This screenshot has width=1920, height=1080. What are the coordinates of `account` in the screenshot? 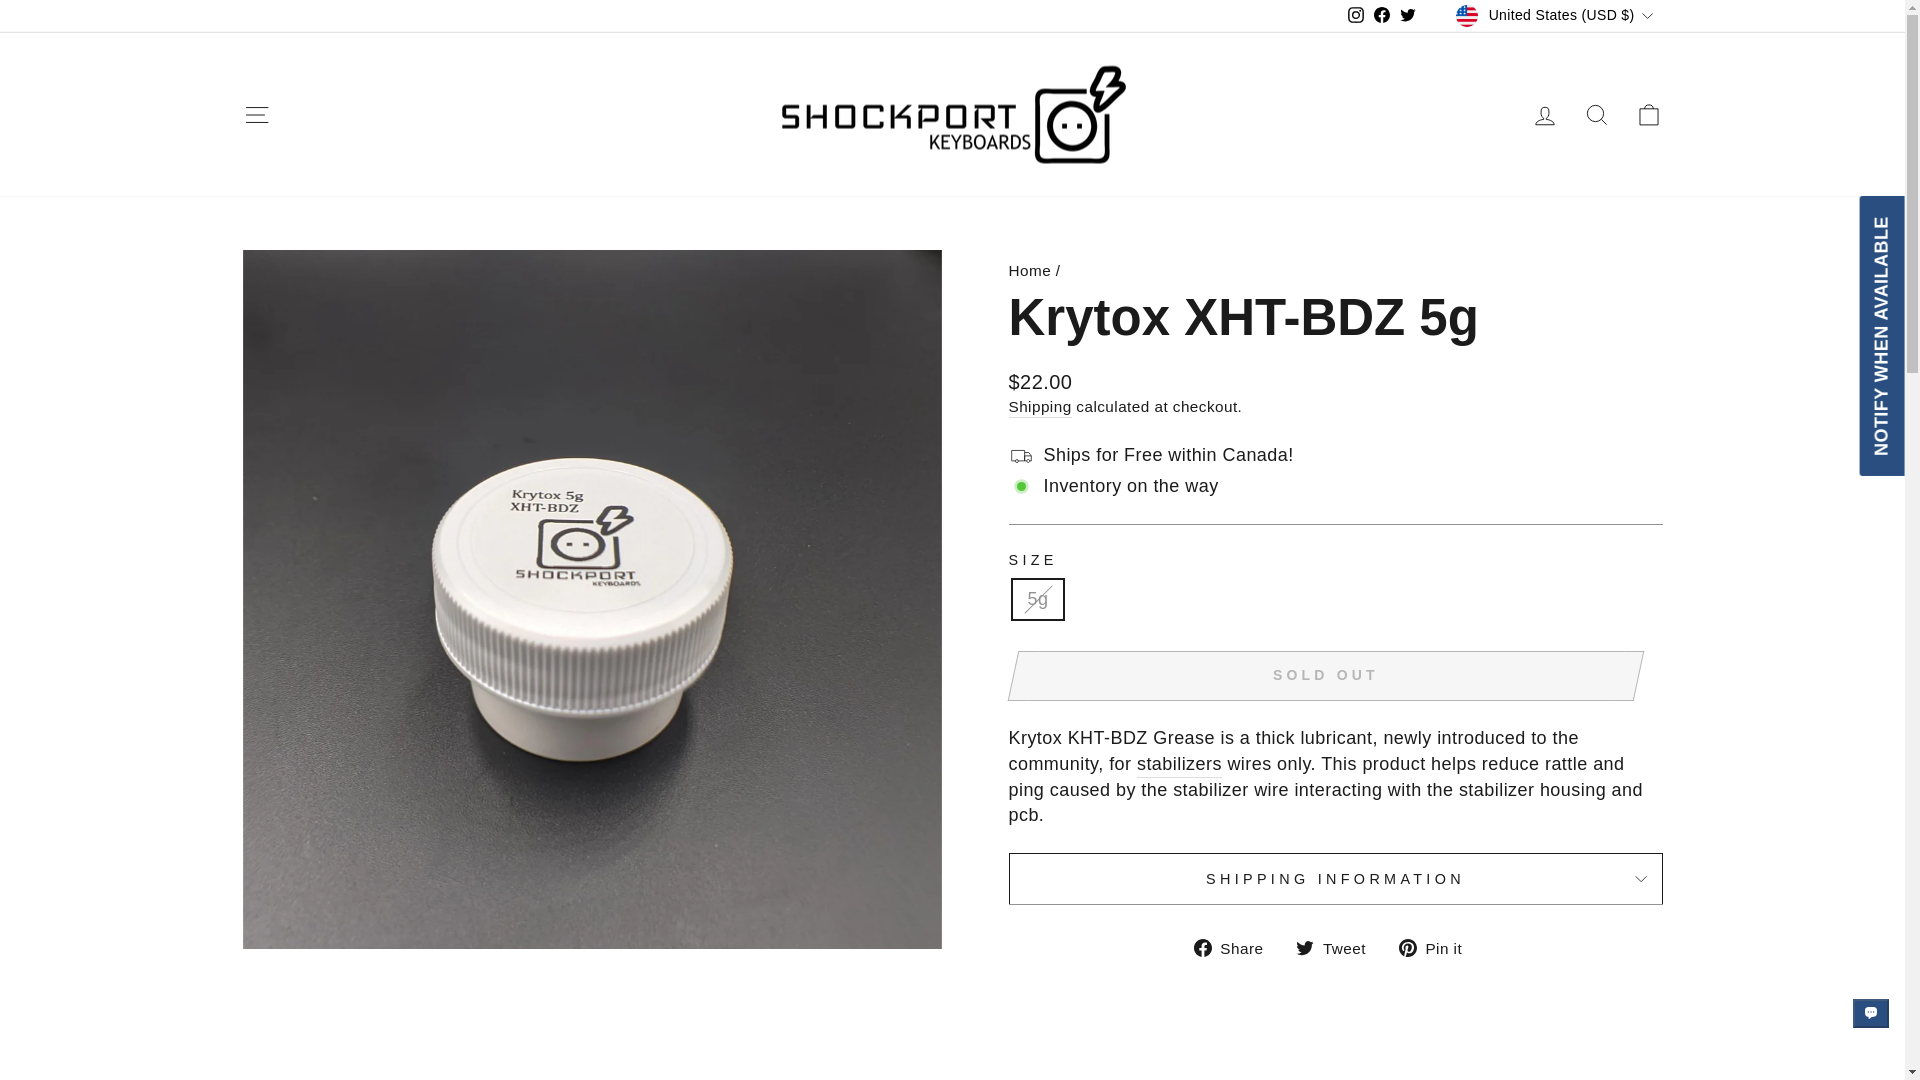 It's located at (1544, 115).